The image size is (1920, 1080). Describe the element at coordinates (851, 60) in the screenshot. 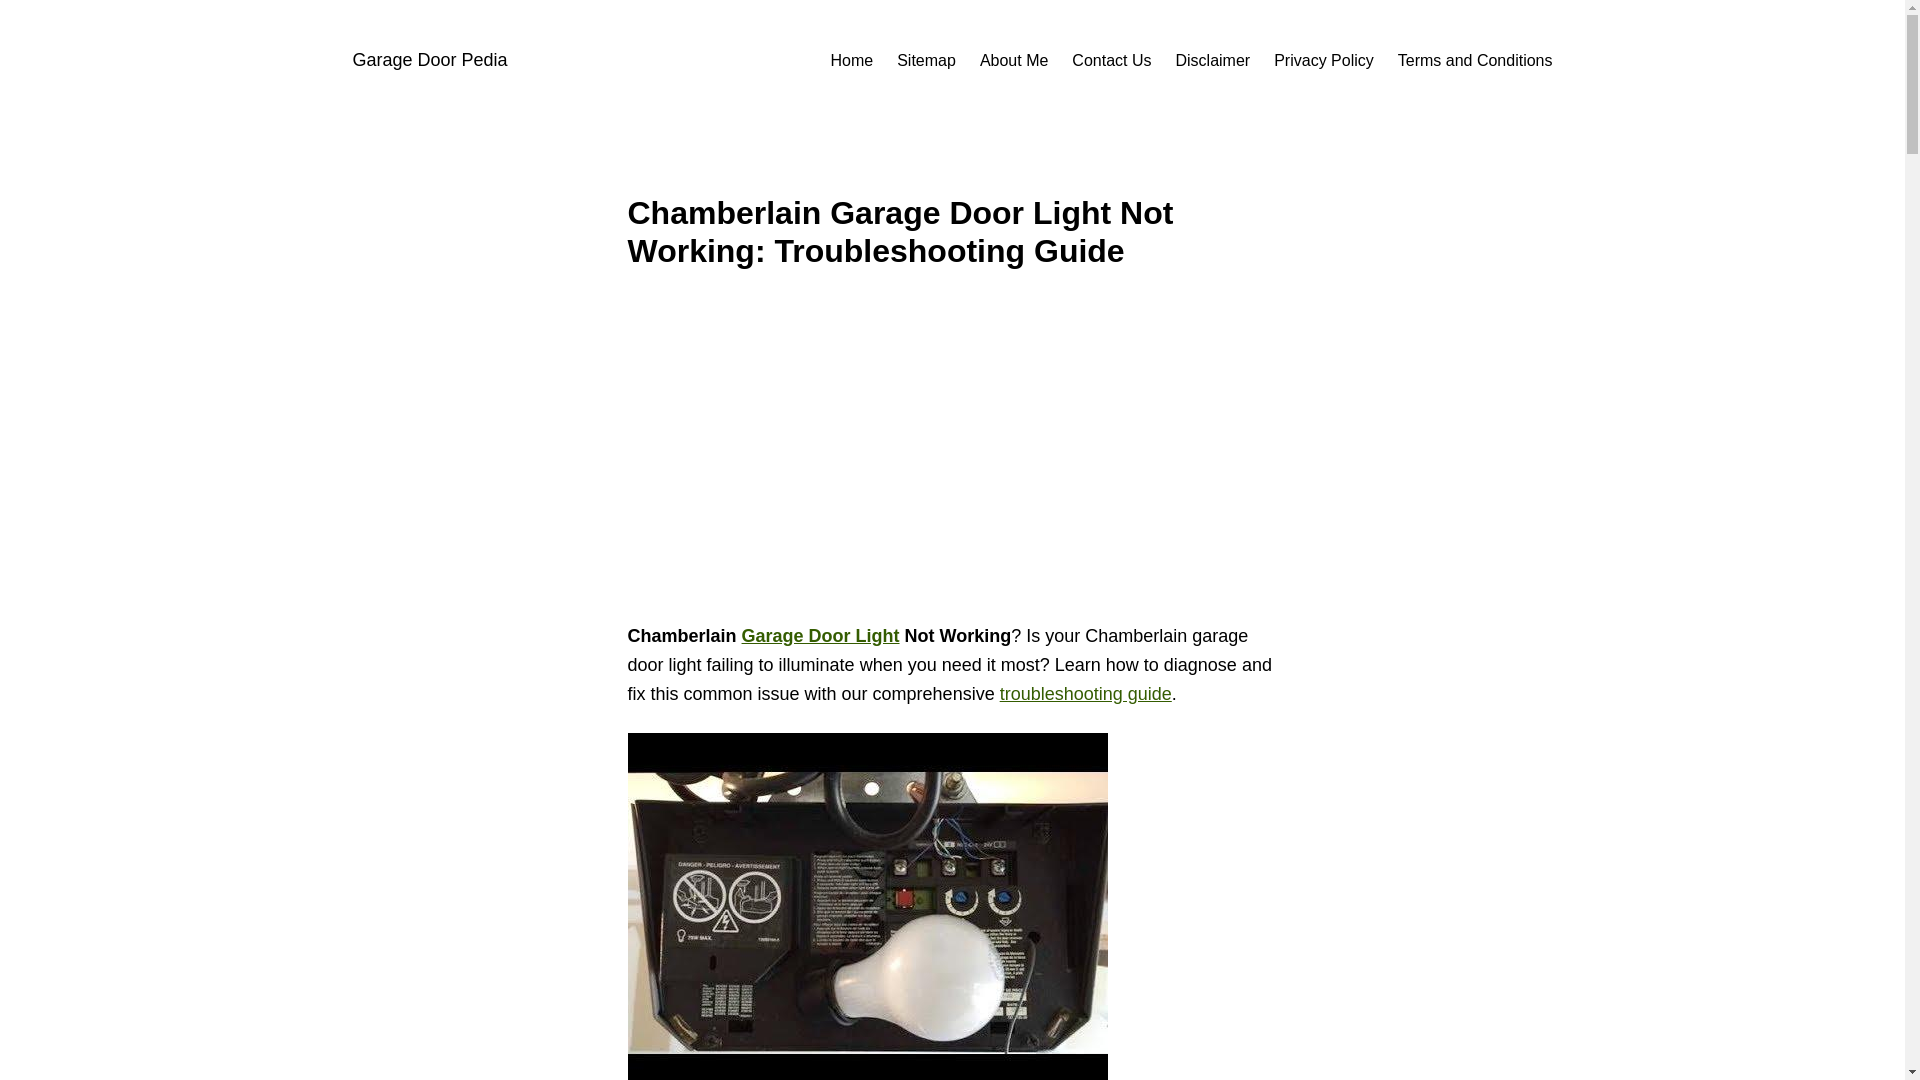

I see `Home` at that location.